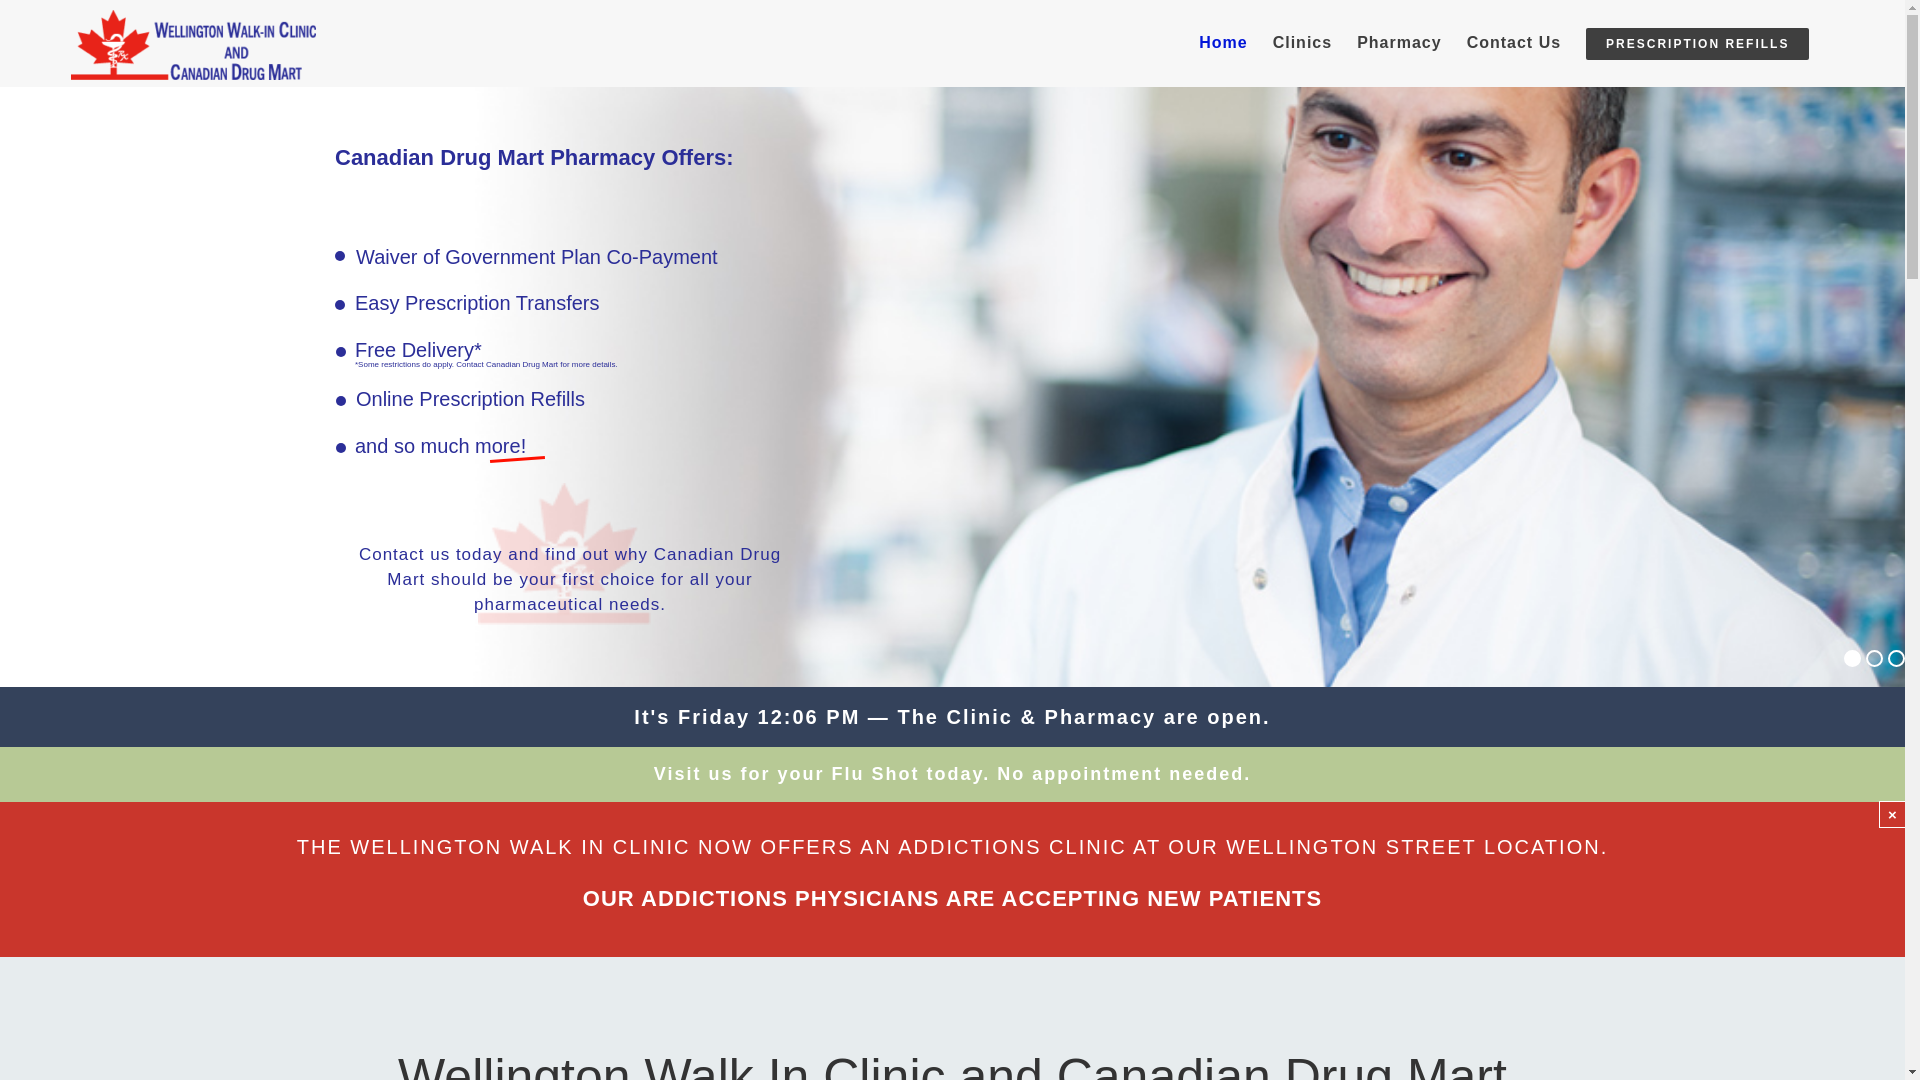  I want to click on PRESCRIPTION REFILLS, so click(1698, 42).